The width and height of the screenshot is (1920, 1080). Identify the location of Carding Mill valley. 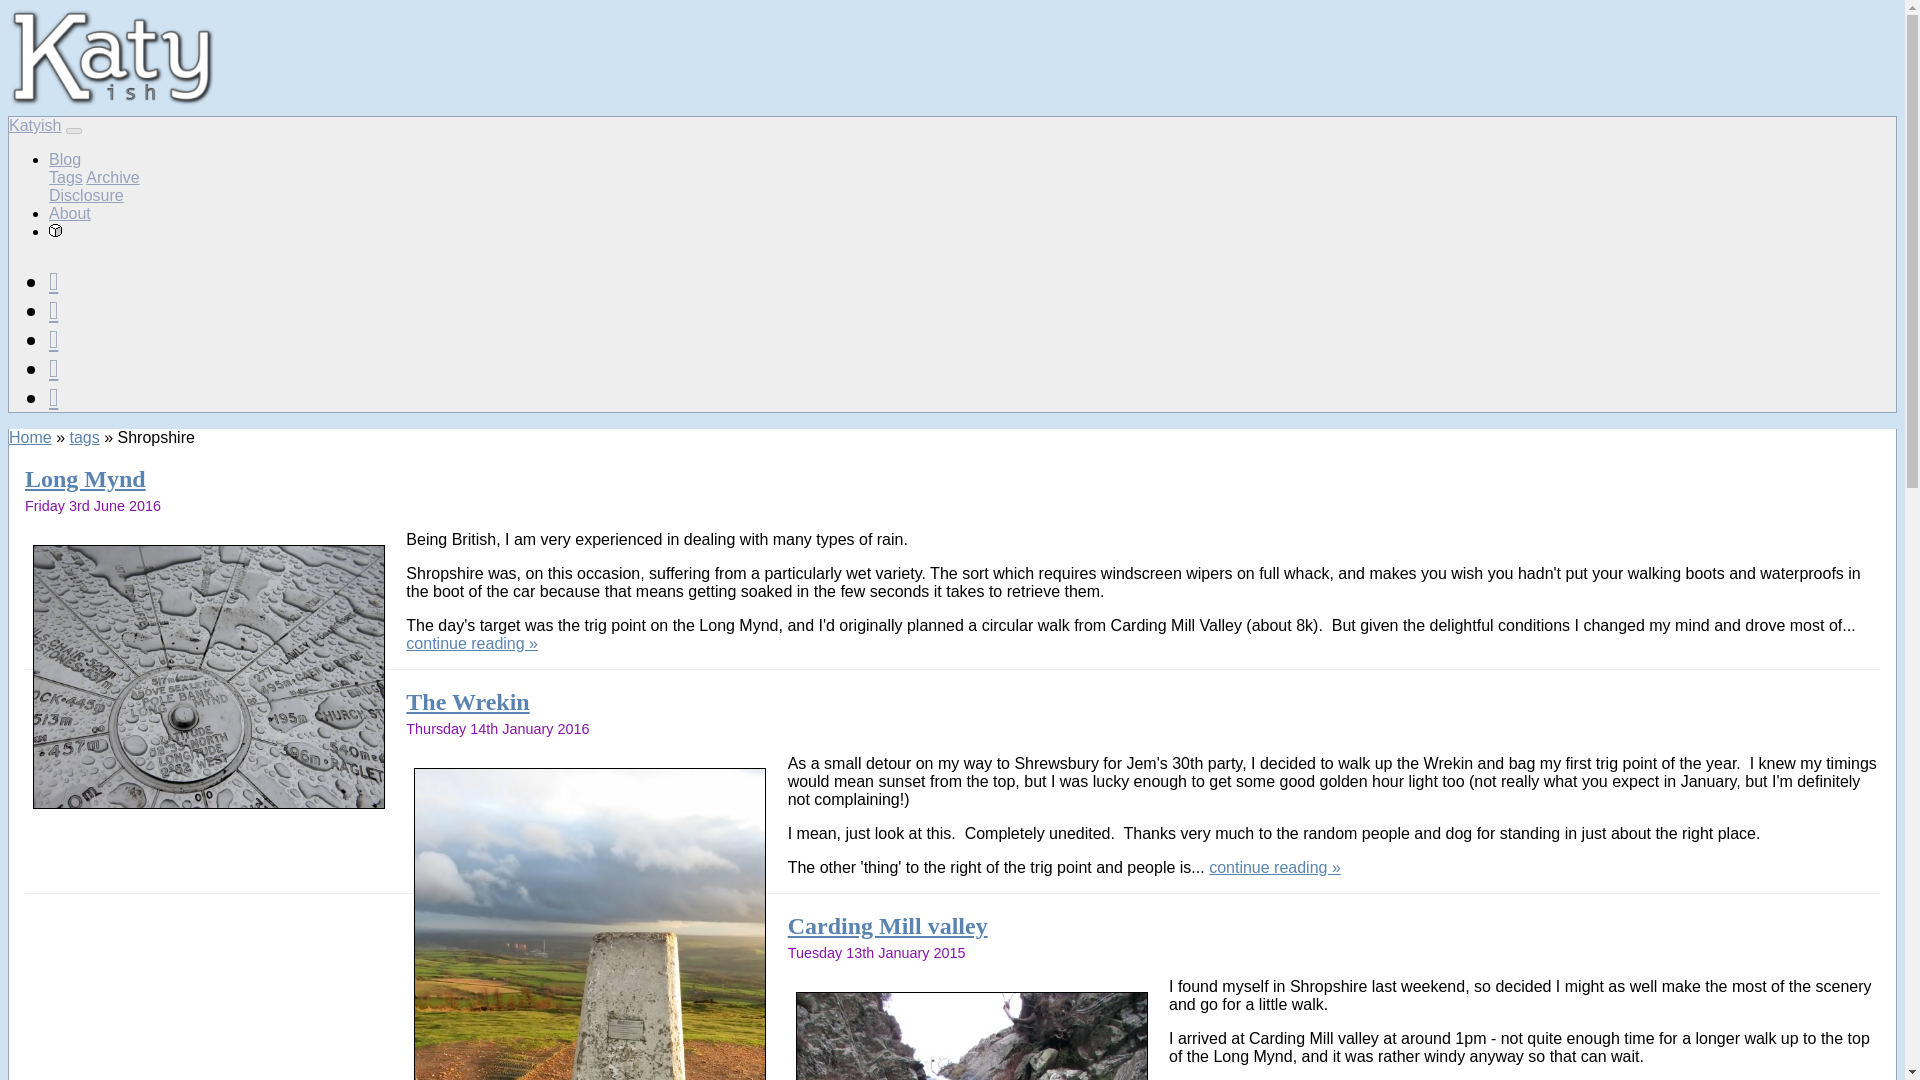
(888, 925).